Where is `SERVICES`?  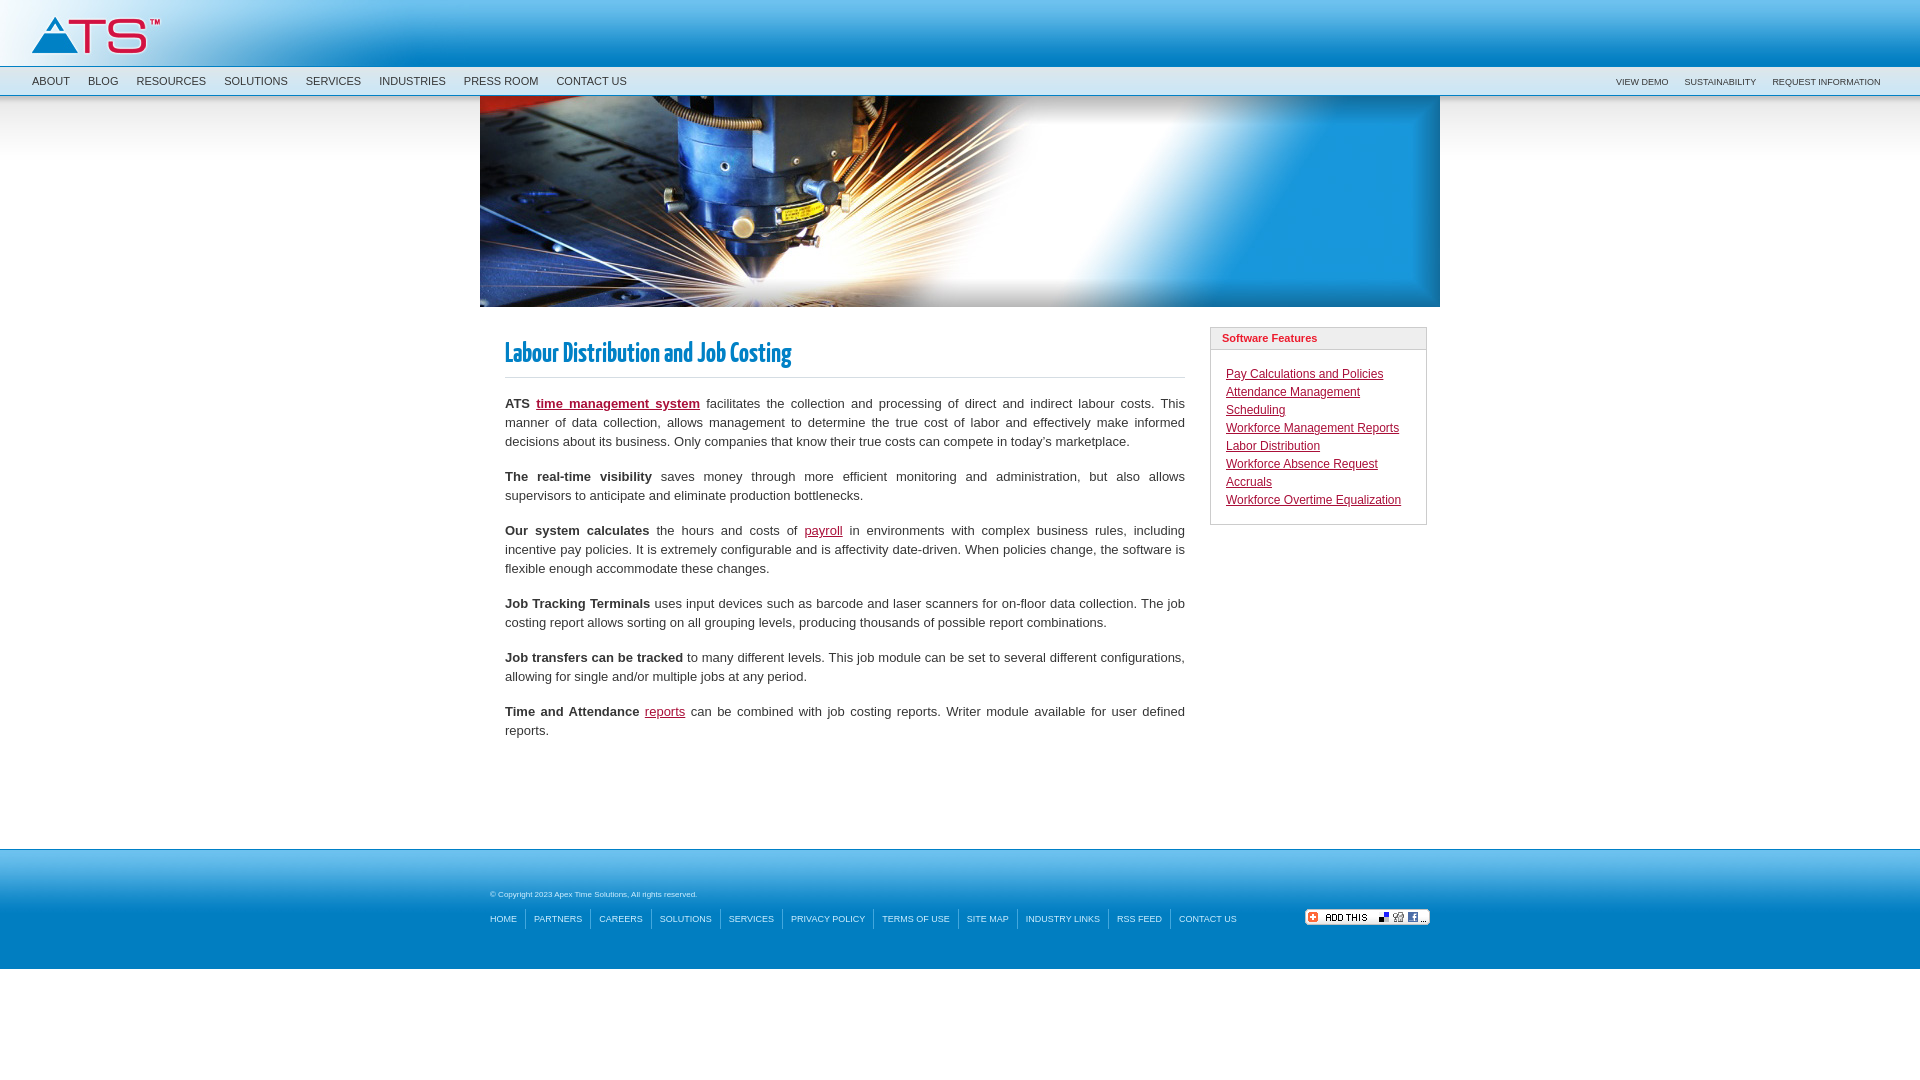
SERVICES is located at coordinates (332, 80).